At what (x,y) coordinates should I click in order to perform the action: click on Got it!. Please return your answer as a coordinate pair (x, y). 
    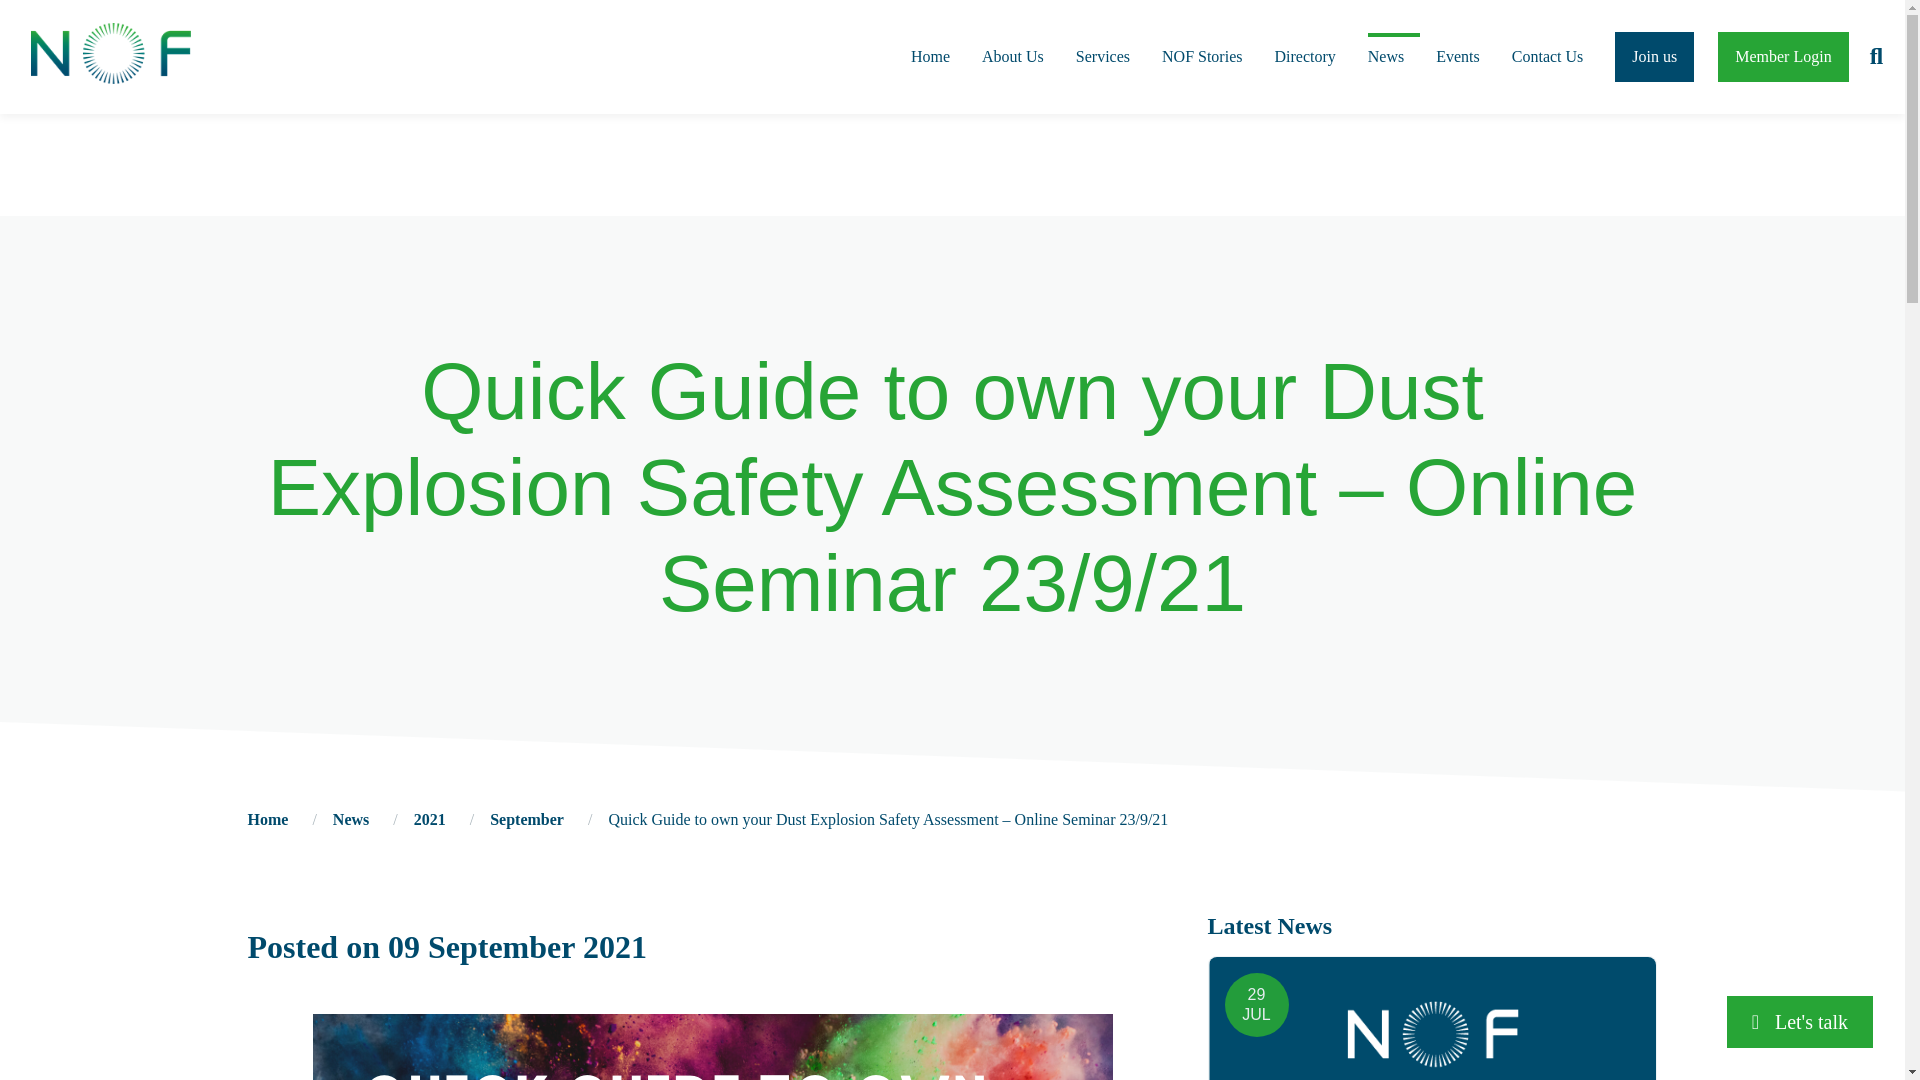
    Looking at the image, I should click on (952, 61).